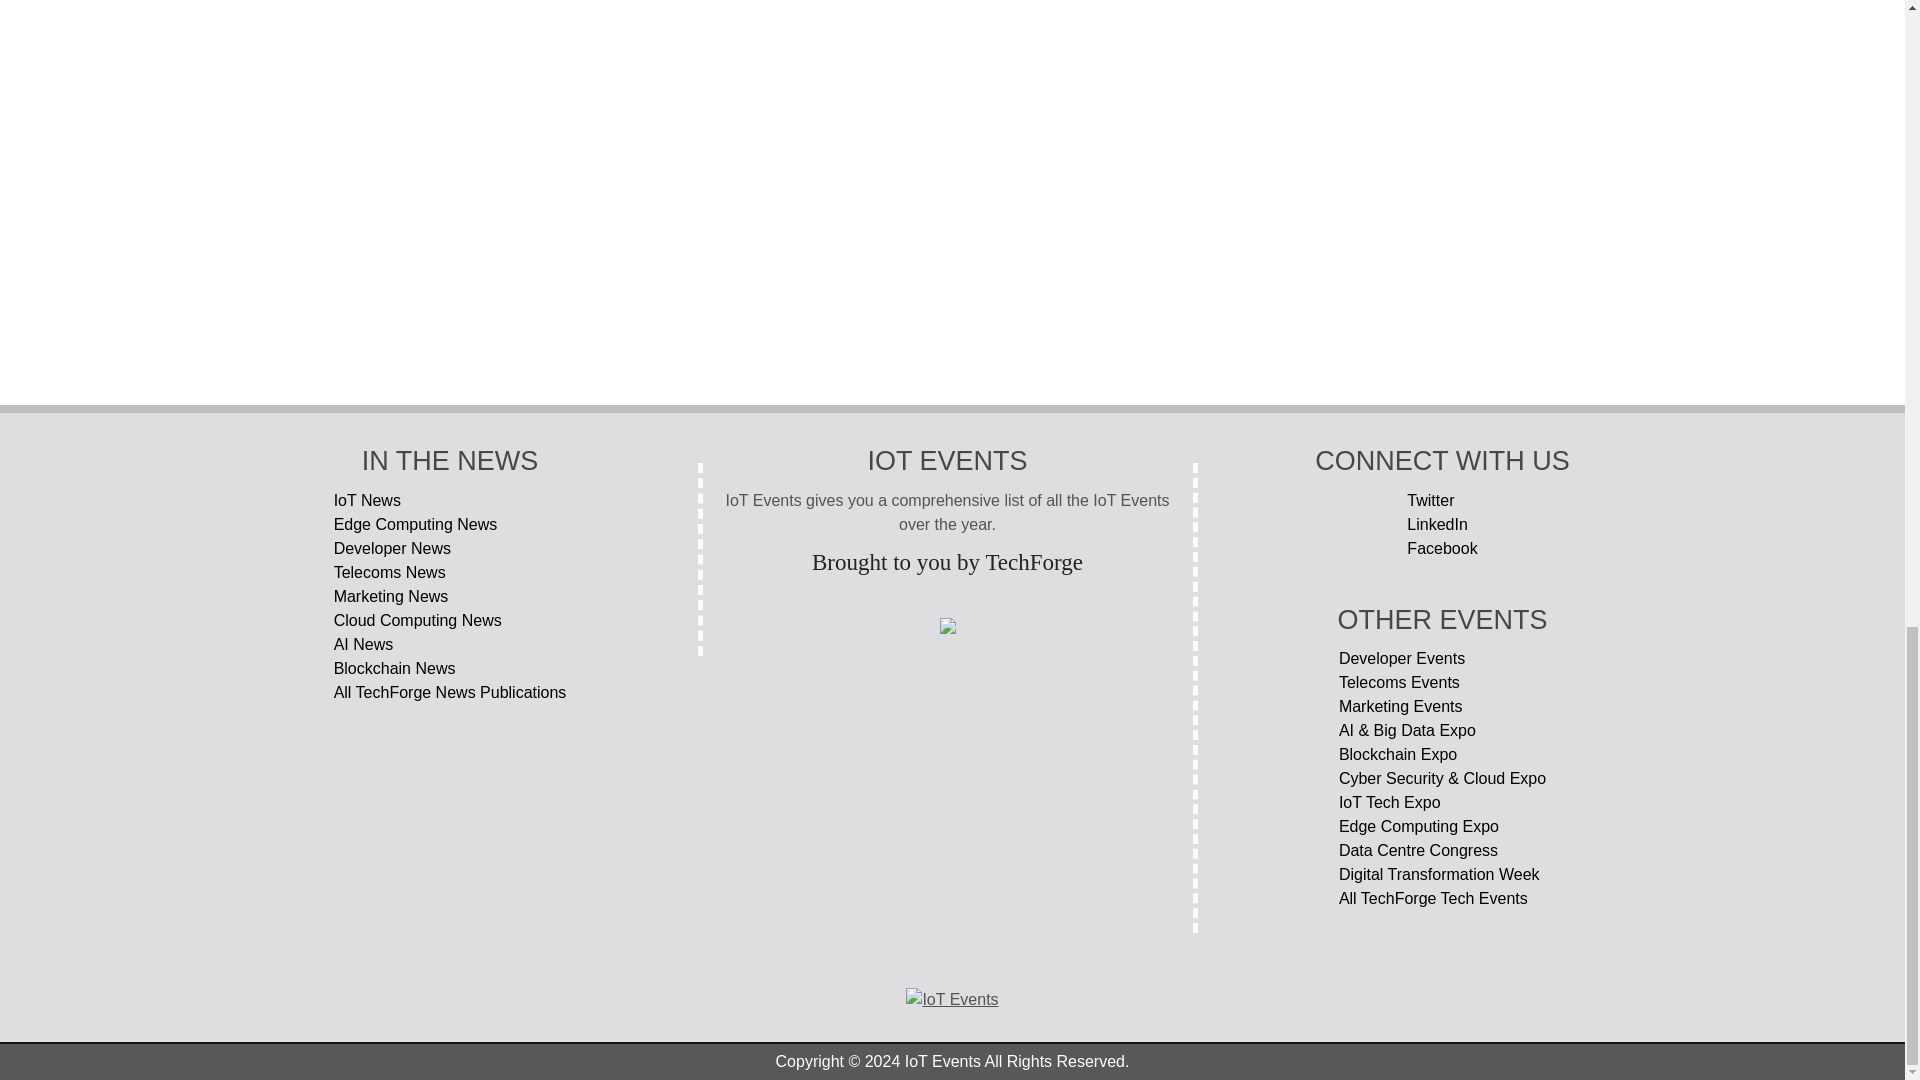 Image resolution: width=1920 pixels, height=1080 pixels. Describe the element at coordinates (450, 620) in the screenshot. I see `Cloud Computing News` at that location.